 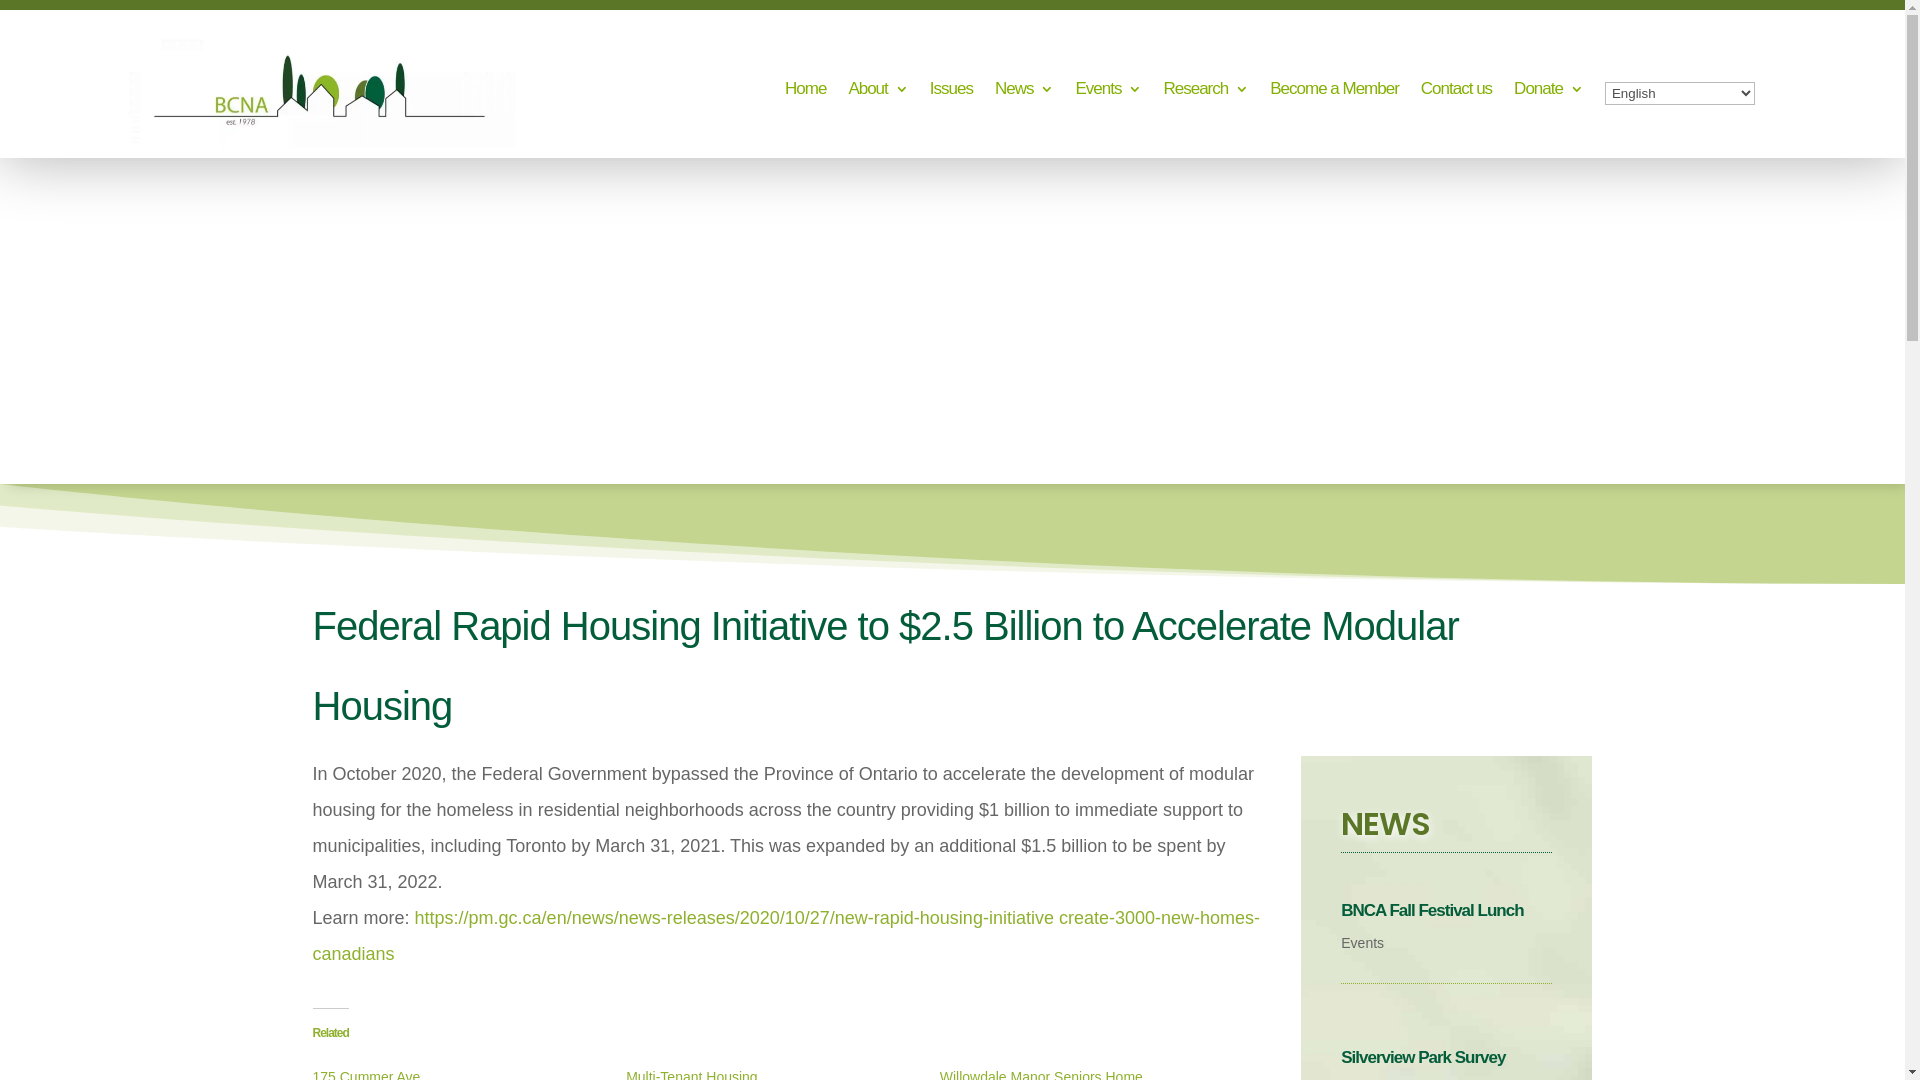 What do you see at coordinates (318, 88) in the screenshot?
I see `BCNA-logo` at bounding box center [318, 88].